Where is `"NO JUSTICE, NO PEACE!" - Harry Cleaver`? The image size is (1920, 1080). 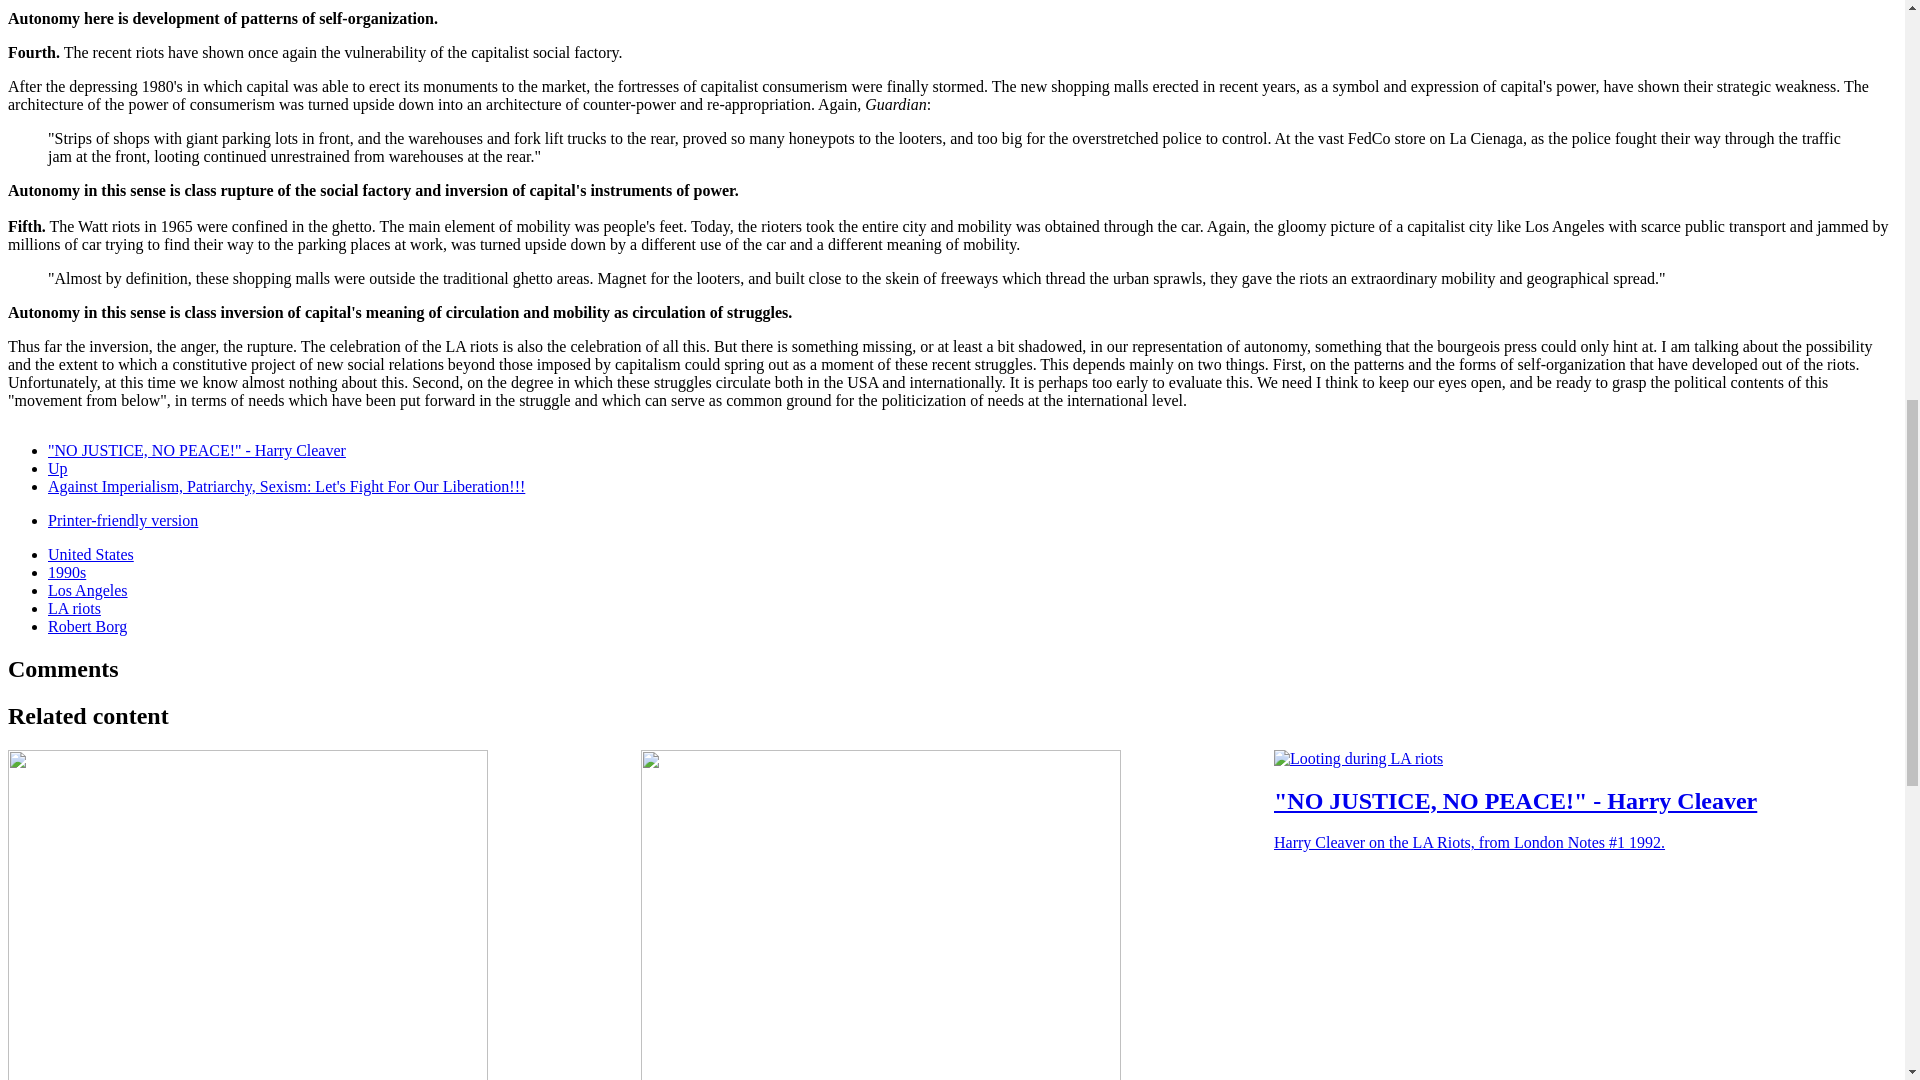
"NO JUSTICE, NO PEACE!" - Harry Cleaver is located at coordinates (196, 450).